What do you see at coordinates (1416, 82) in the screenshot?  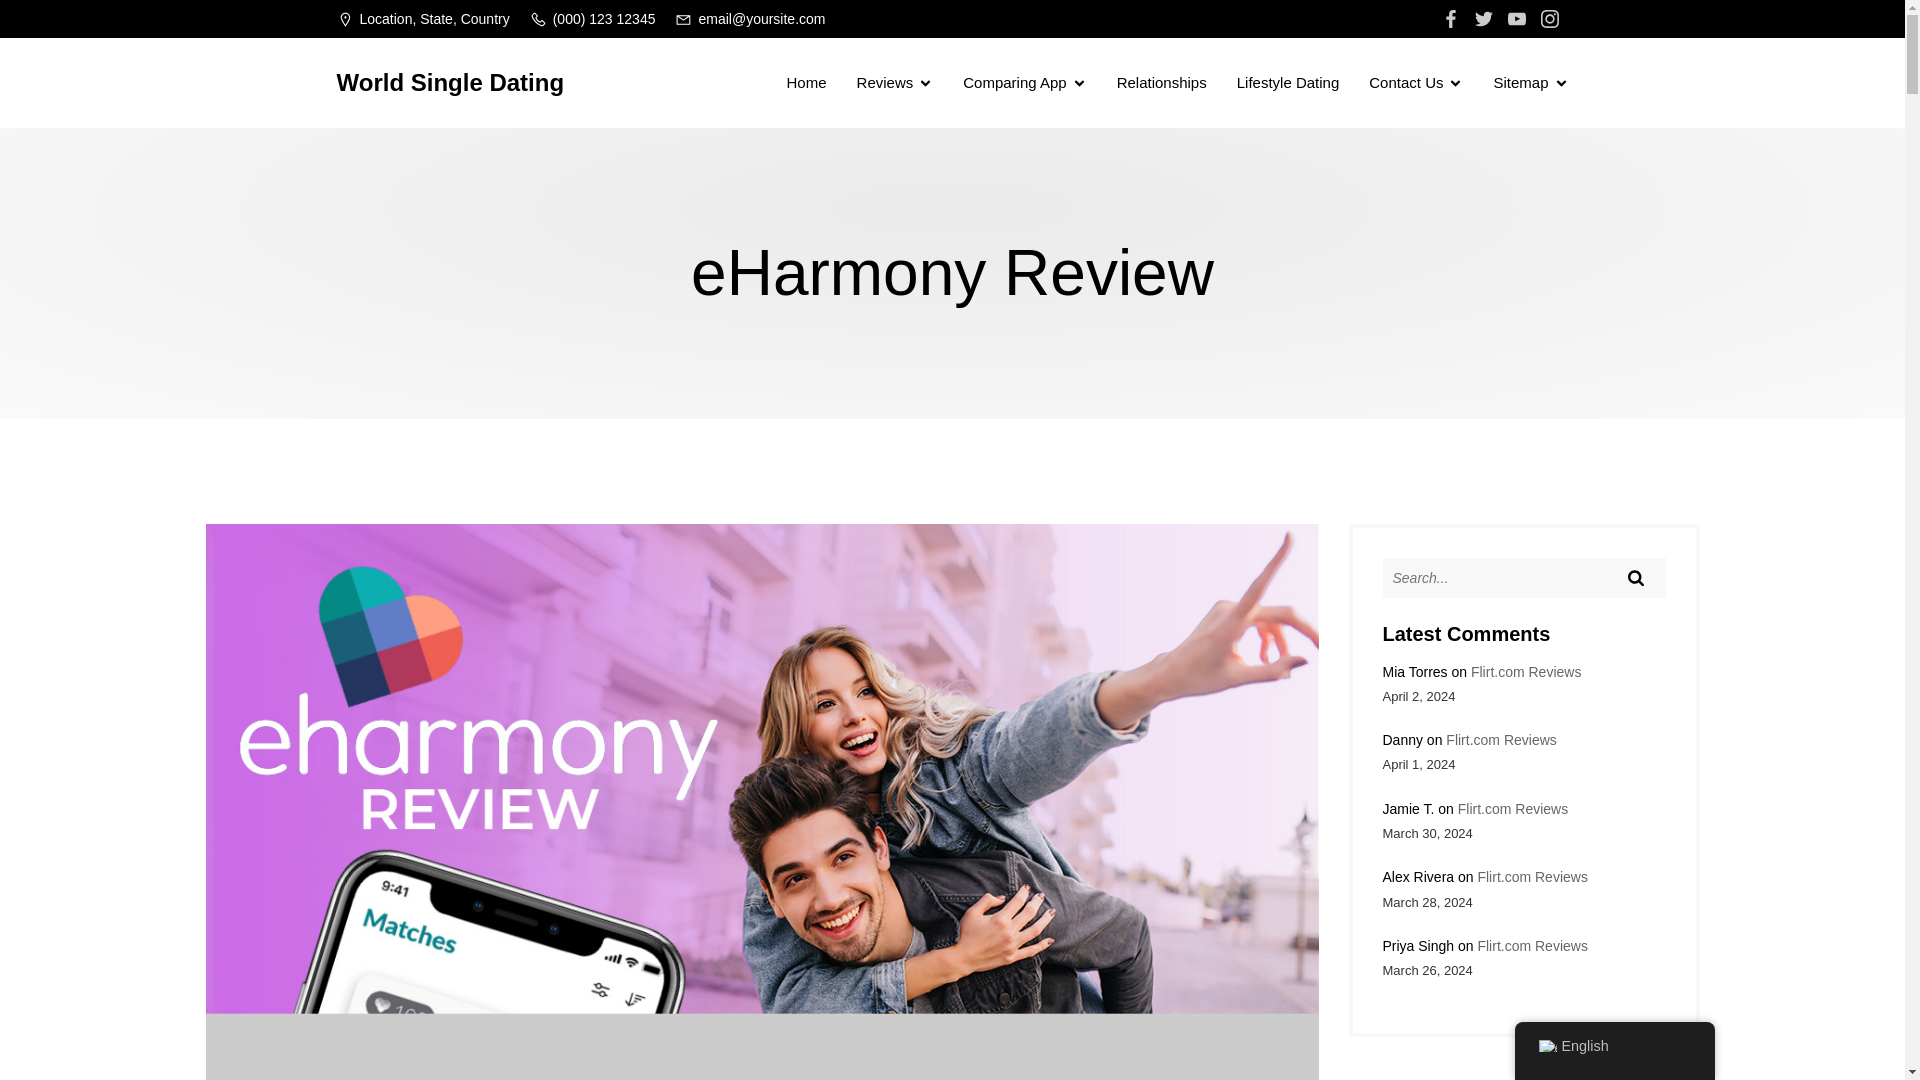 I see `Contact Us` at bounding box center [1416, 82].